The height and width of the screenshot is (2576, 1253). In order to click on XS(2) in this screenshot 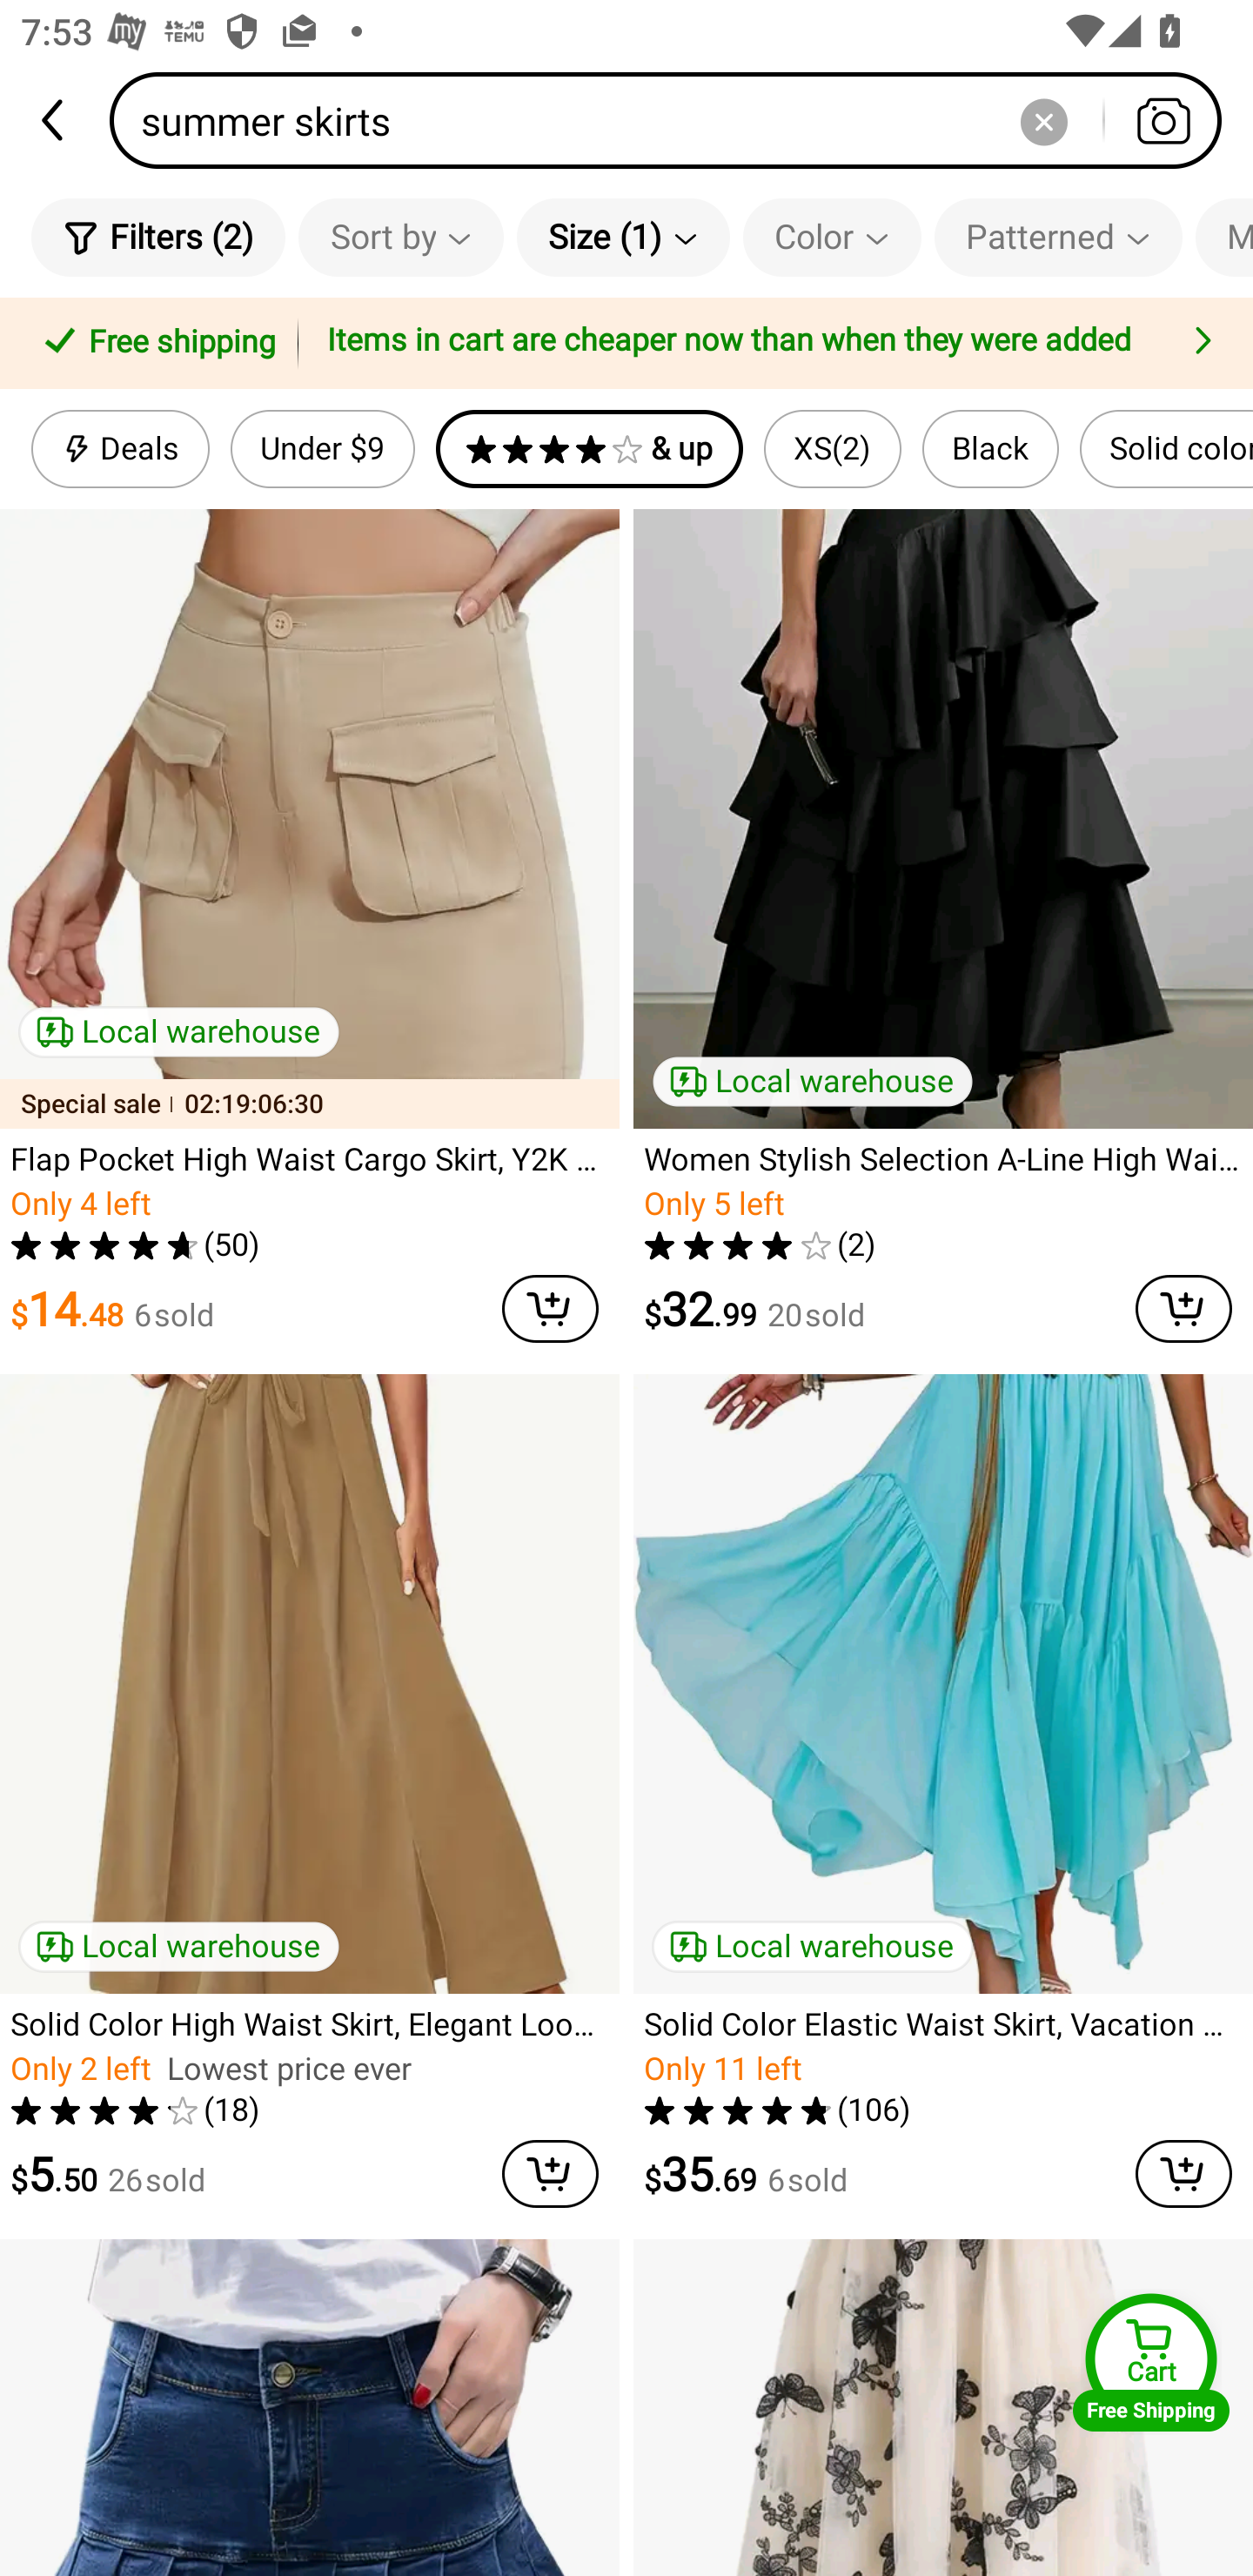, I will do `click(832, 449)`.